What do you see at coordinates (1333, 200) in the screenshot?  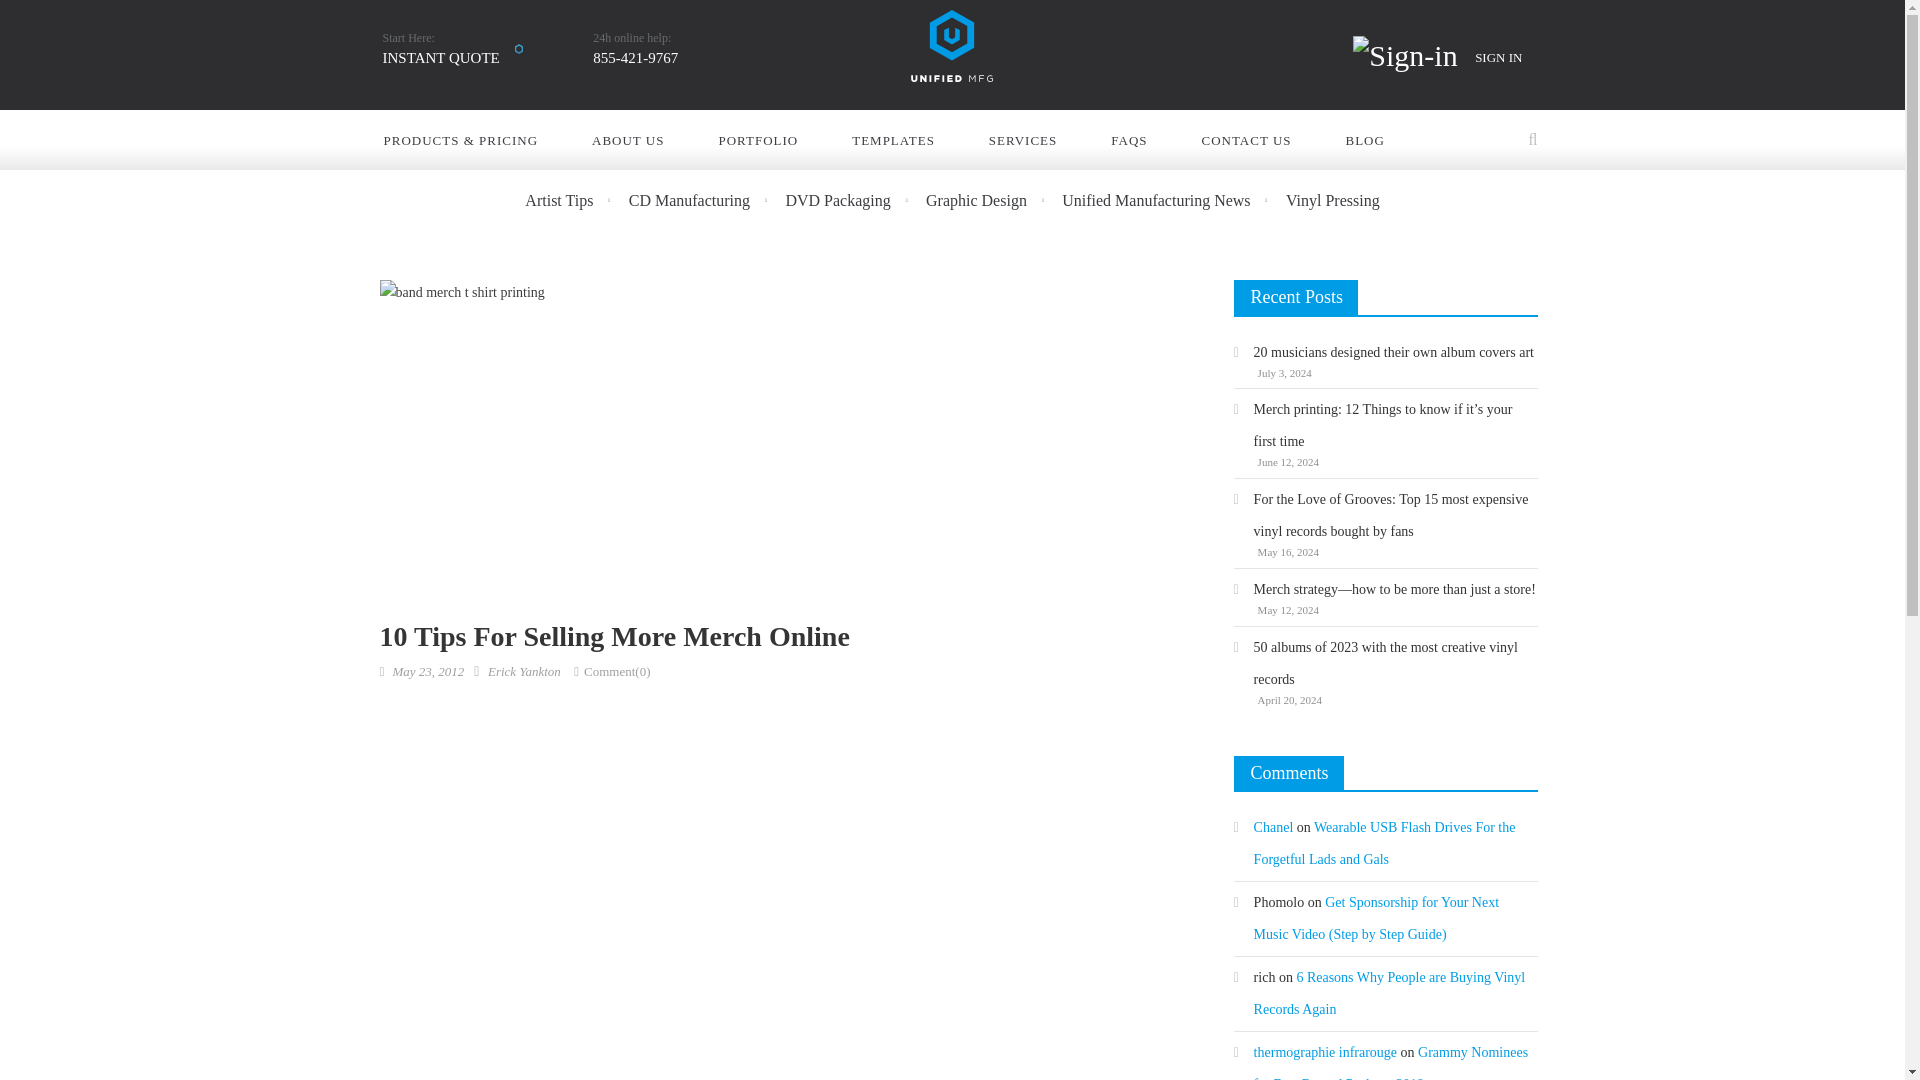 I see `Custom Vinyl Pressing` at bounding box center [1333, 200].